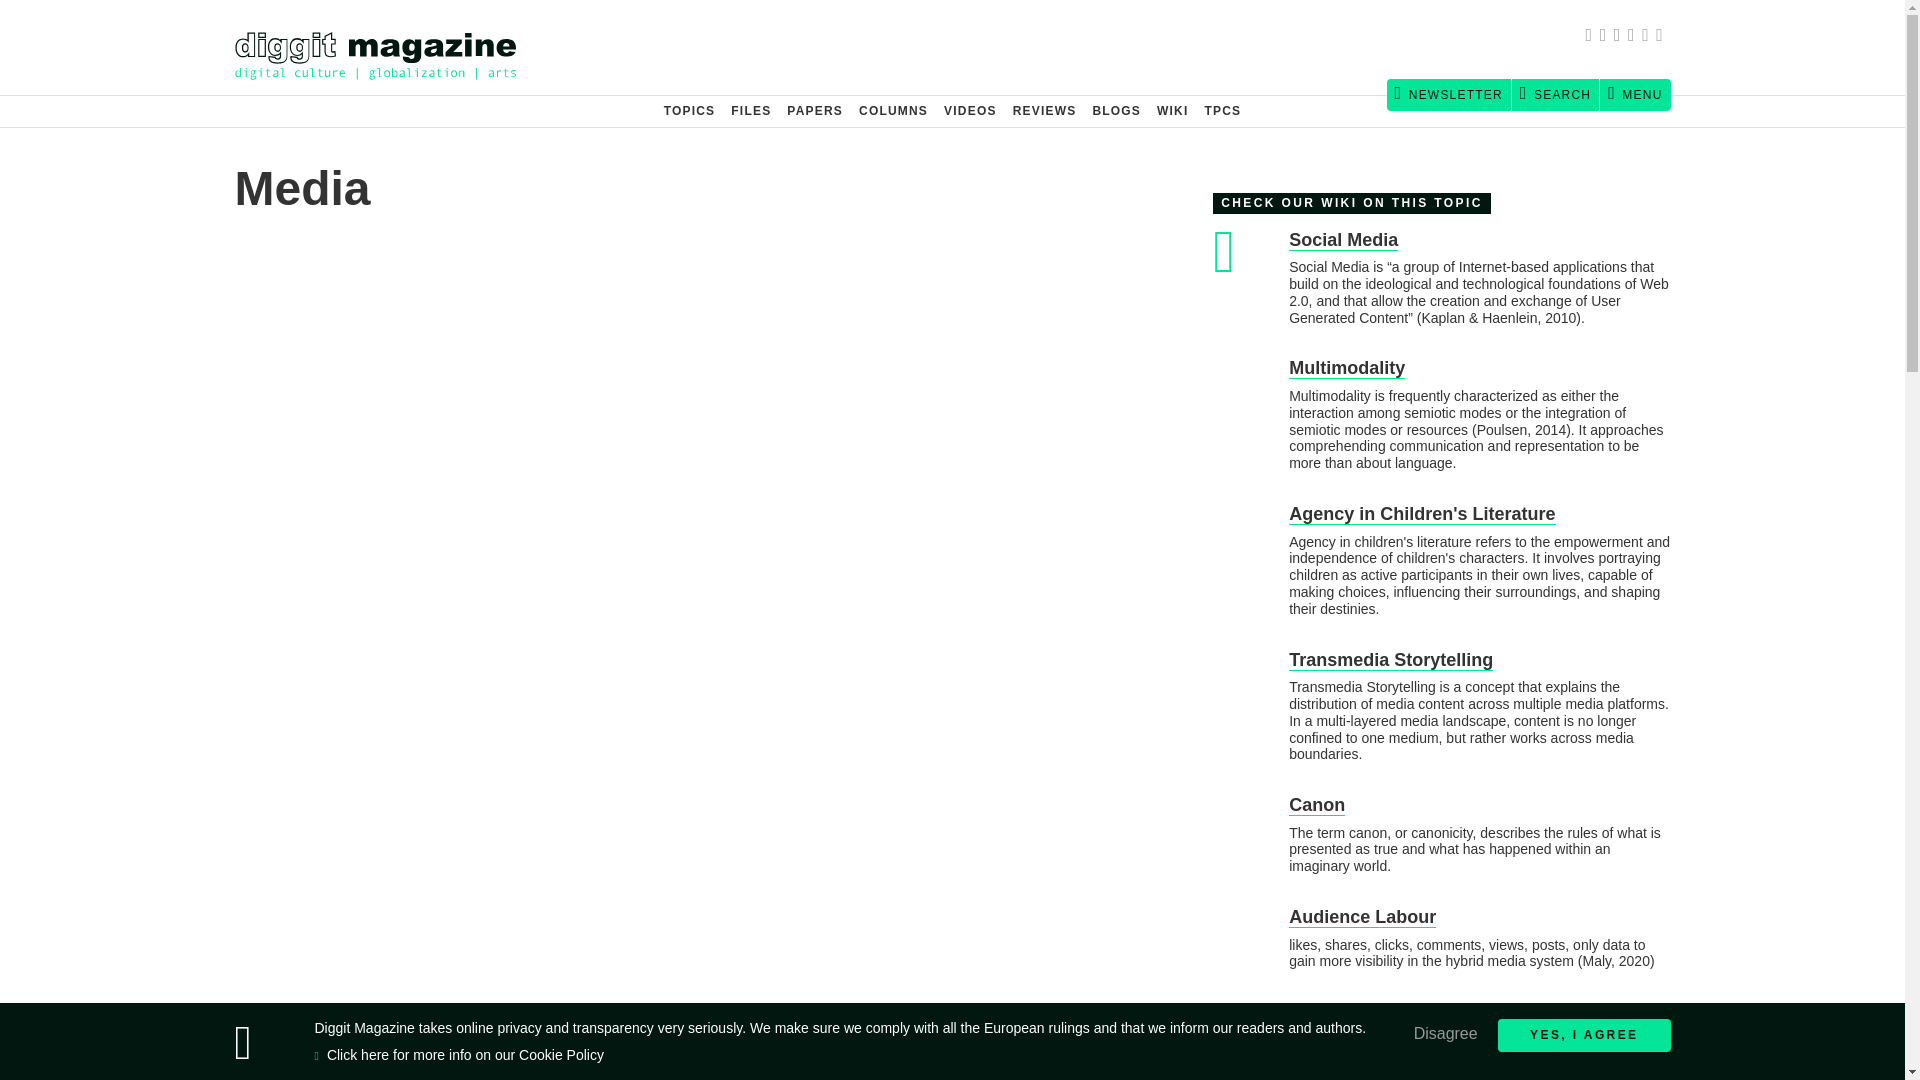  Describe the element at coordinates (893, 111) in the screenshot. I see `COLUMNS` at that location.